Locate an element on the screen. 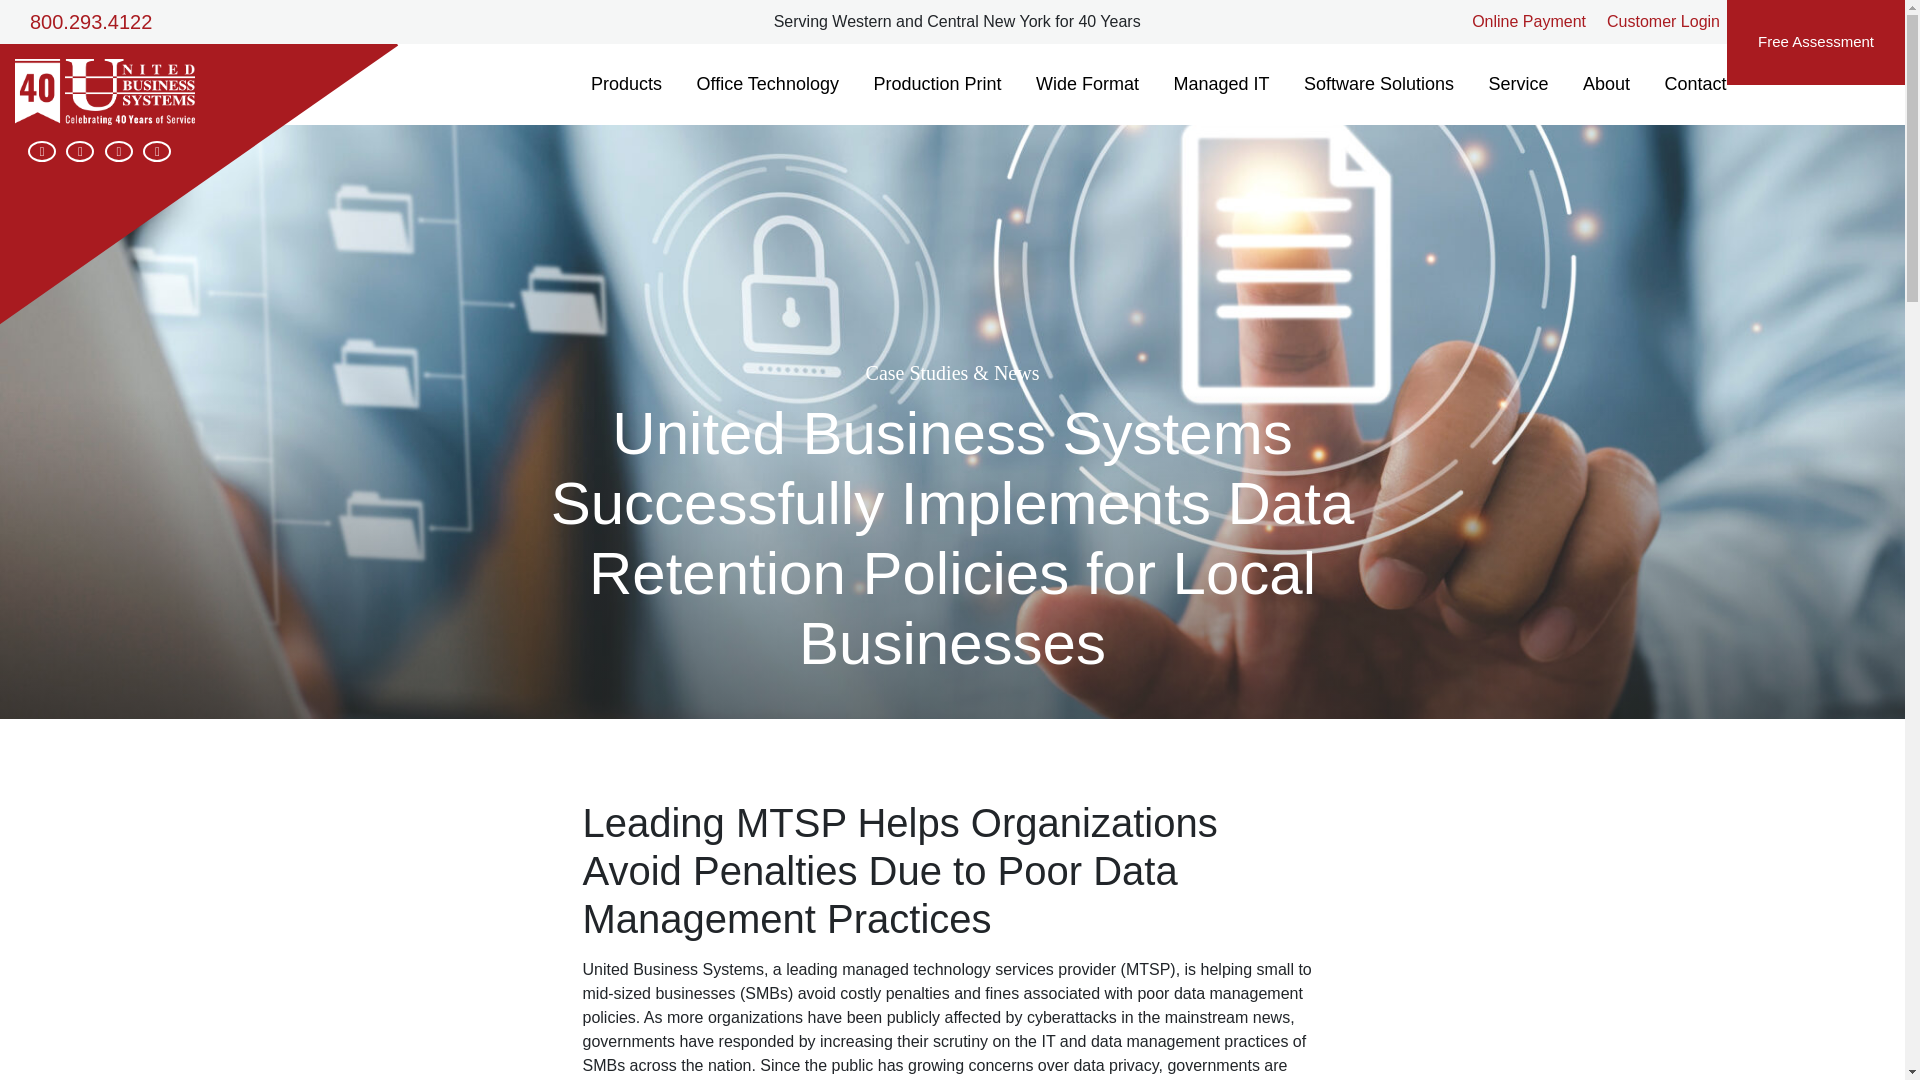  Production Print is located at coordinates (936, 84).